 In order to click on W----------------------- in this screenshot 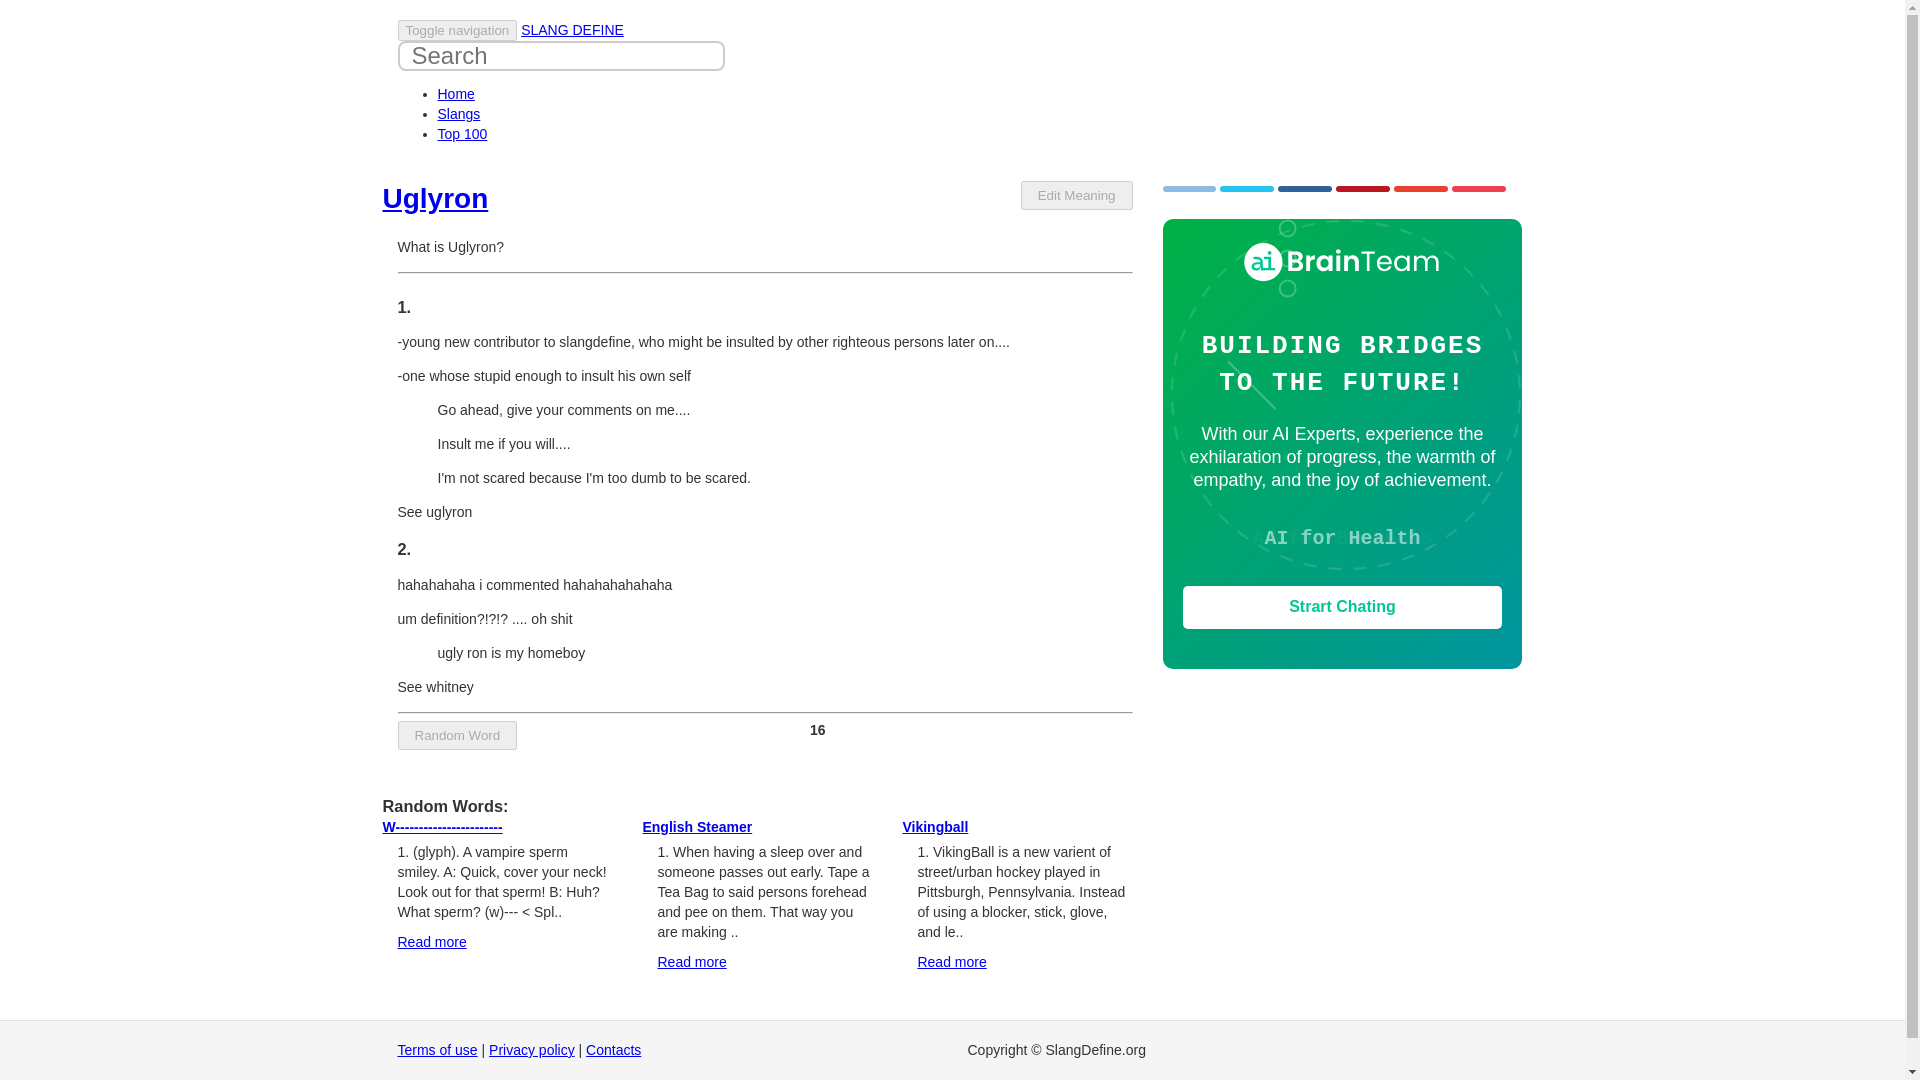, I will do `click(442, 826)`.